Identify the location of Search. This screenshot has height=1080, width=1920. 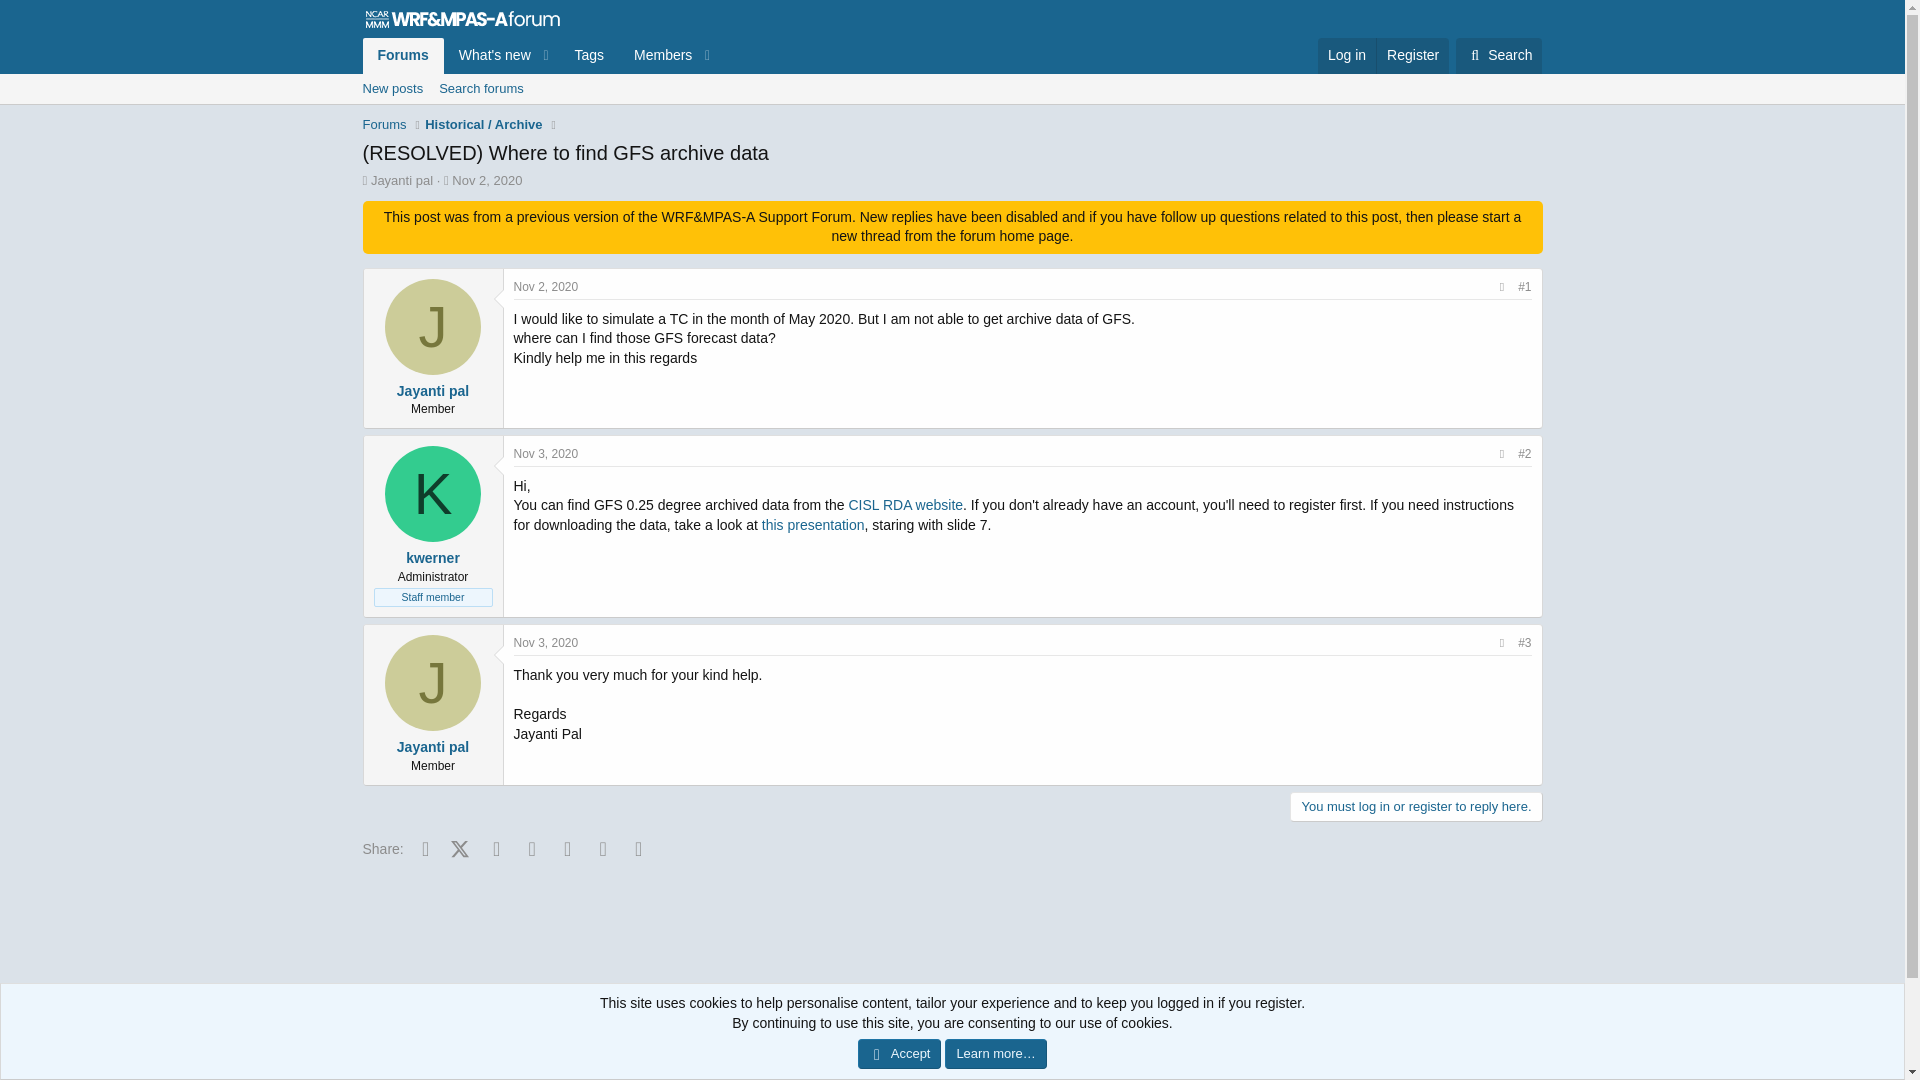
(546, 454).